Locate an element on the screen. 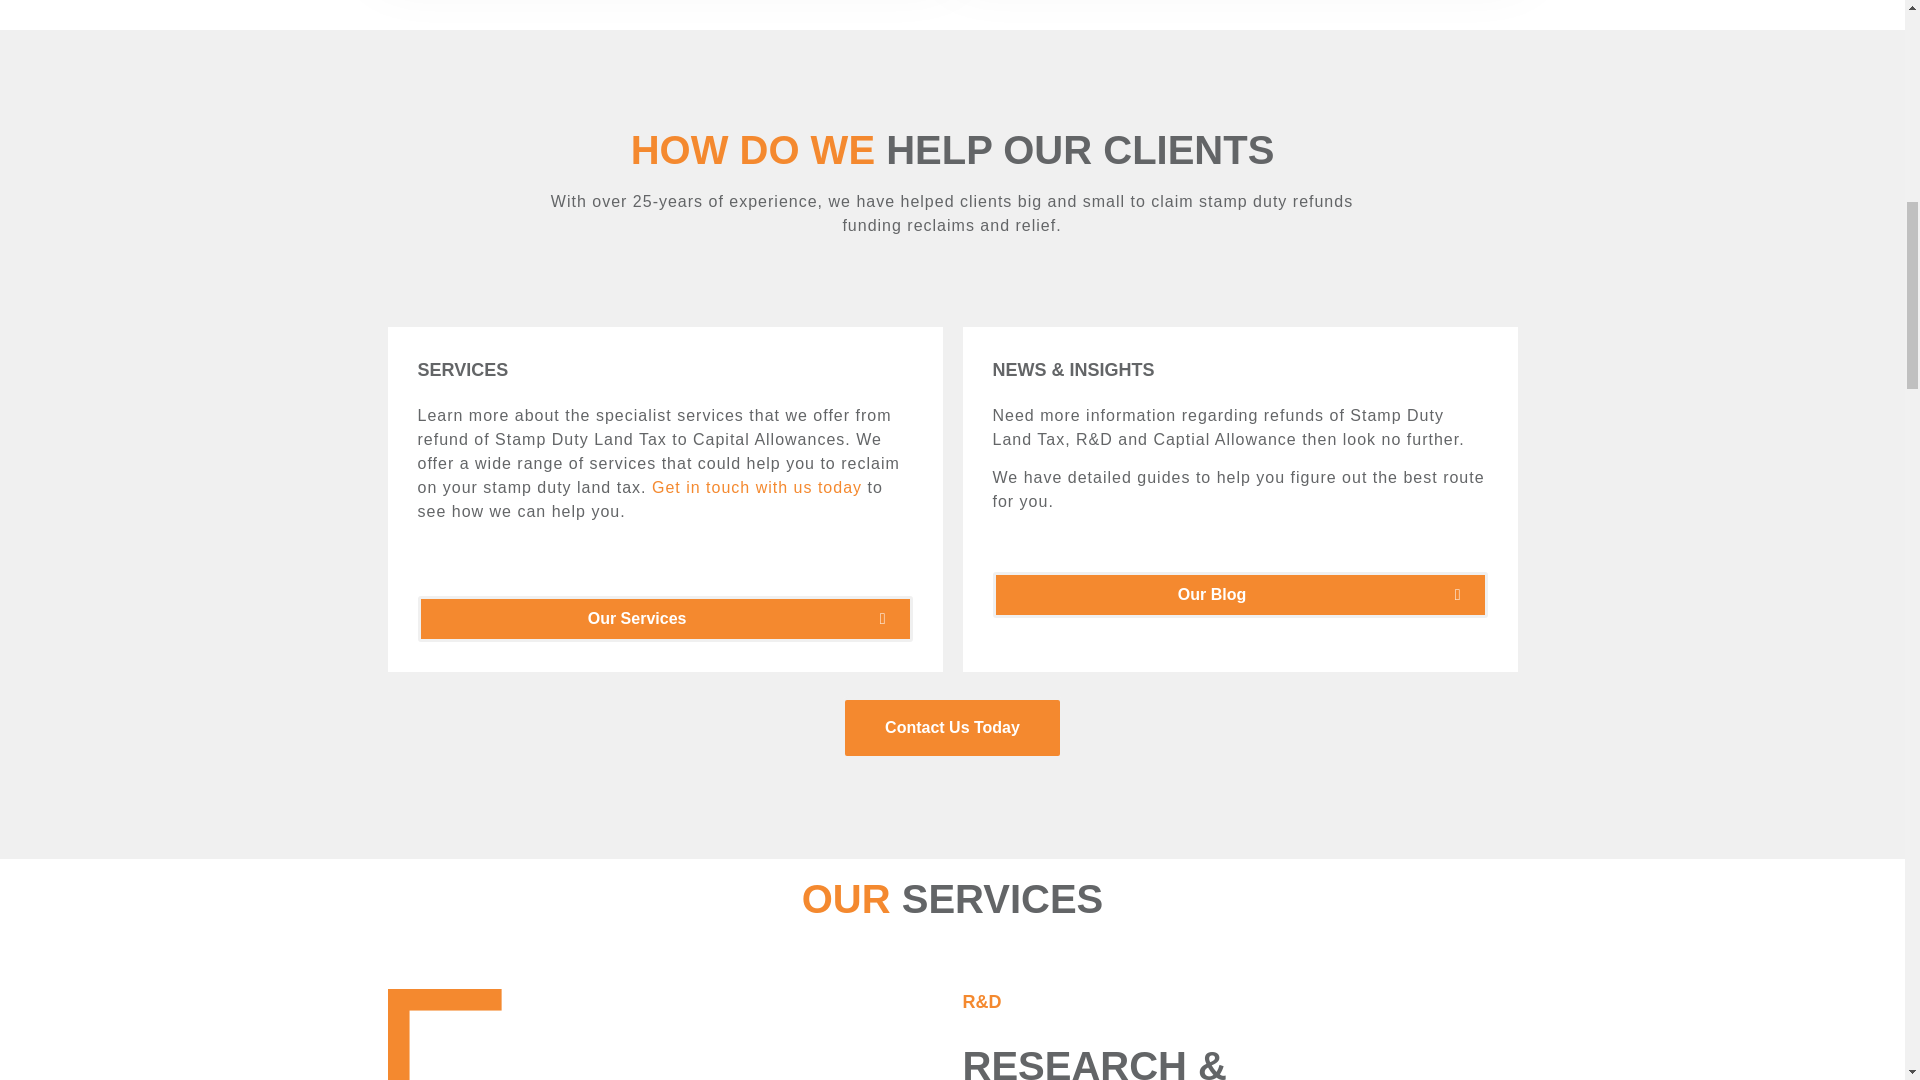 This screenshot has height=1080, width=1920. Contact Us Today is located at coordinates (952, 728).